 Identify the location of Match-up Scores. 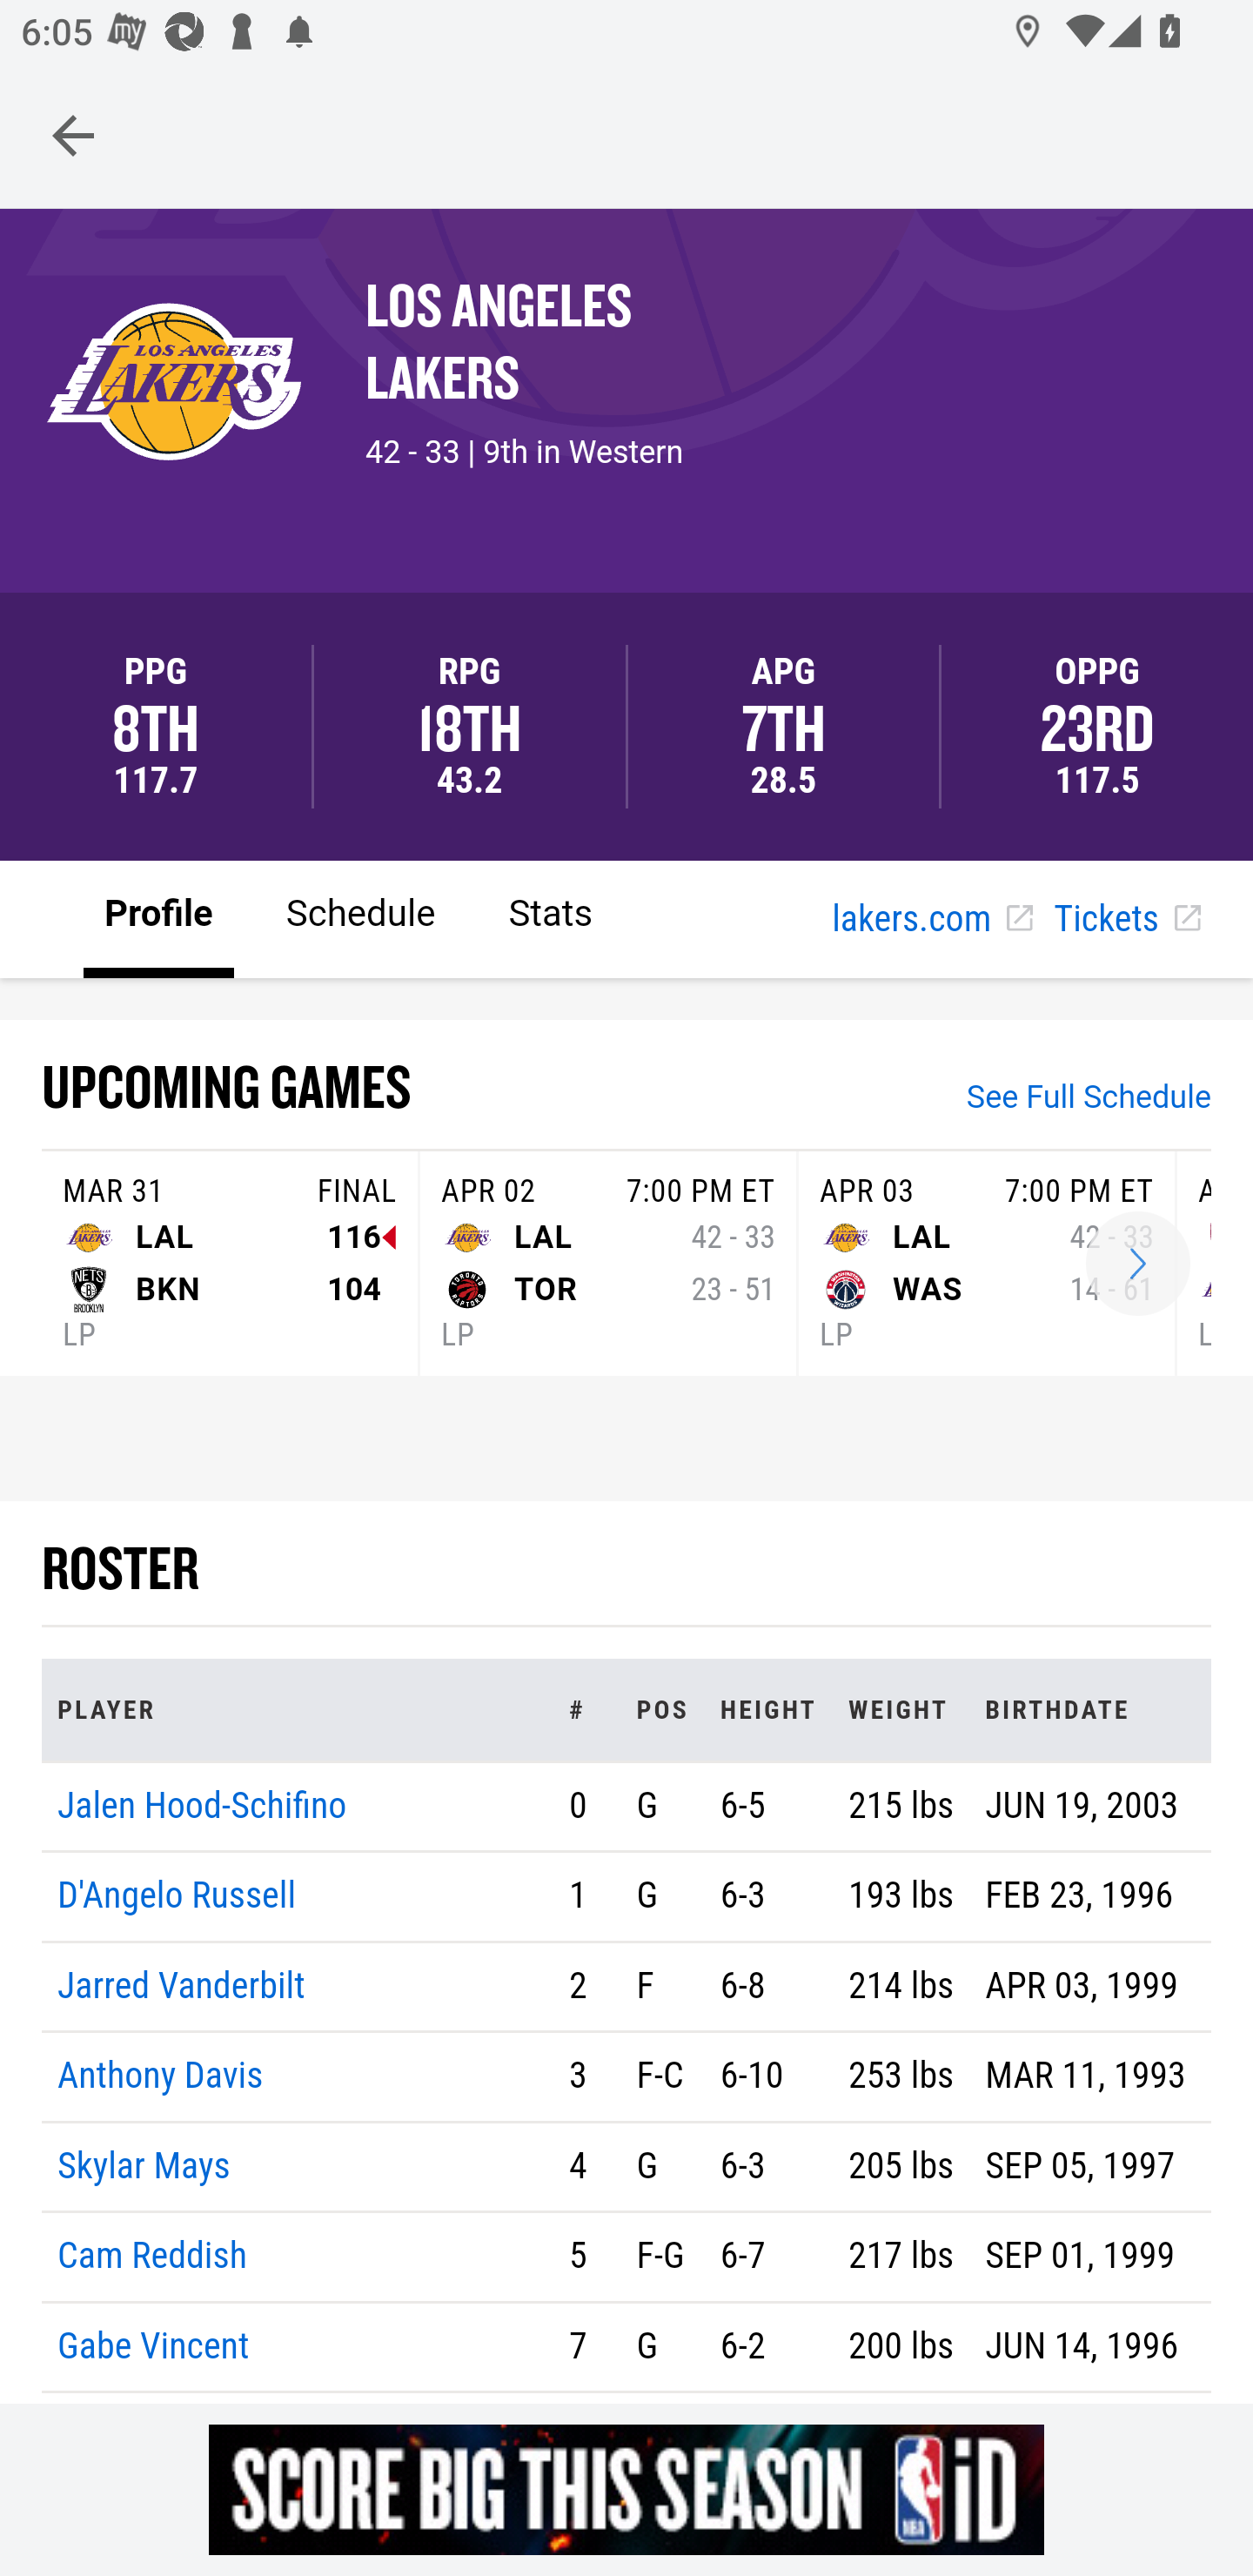
(1138, 1265).